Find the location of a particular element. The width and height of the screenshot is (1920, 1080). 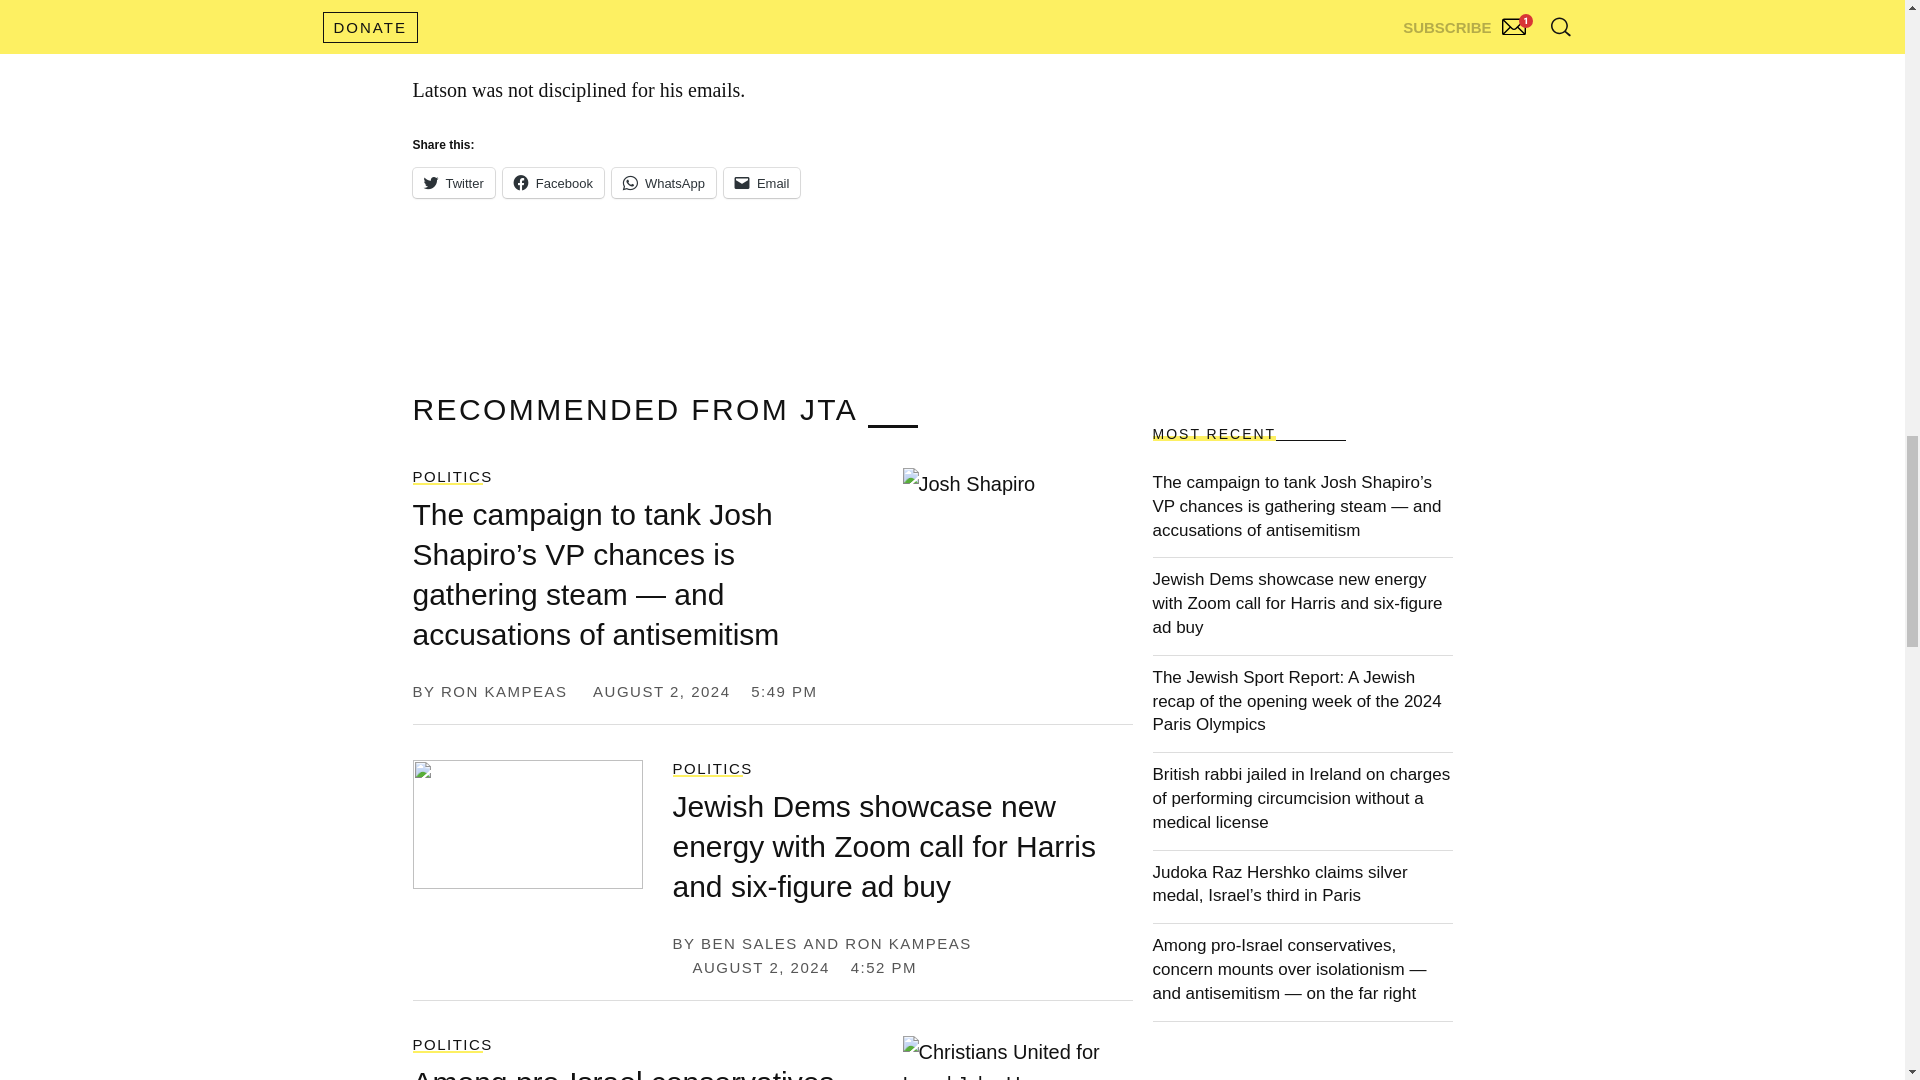

Click to email a link to a friend is located at coordinates (762, 182).